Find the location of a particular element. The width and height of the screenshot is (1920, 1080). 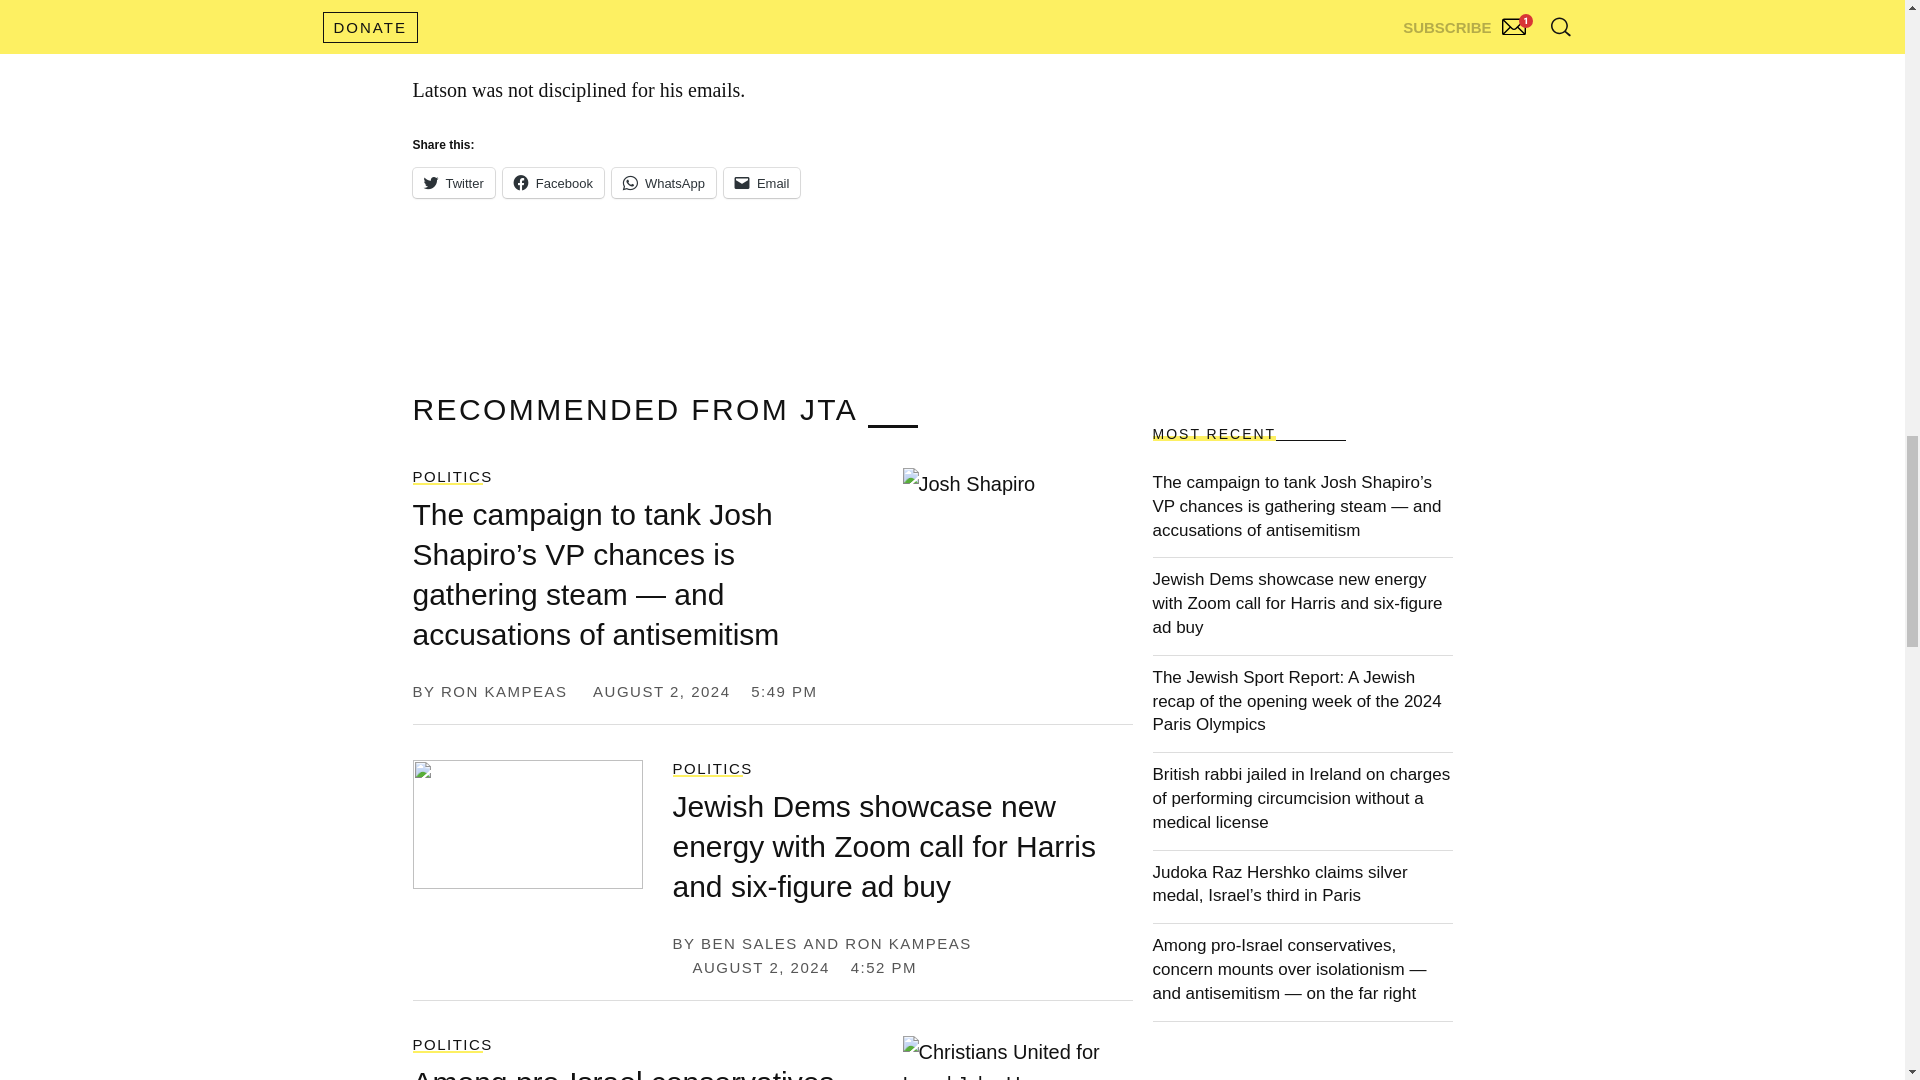

Click to email a link to a friend is located at coordinates (762, 182).